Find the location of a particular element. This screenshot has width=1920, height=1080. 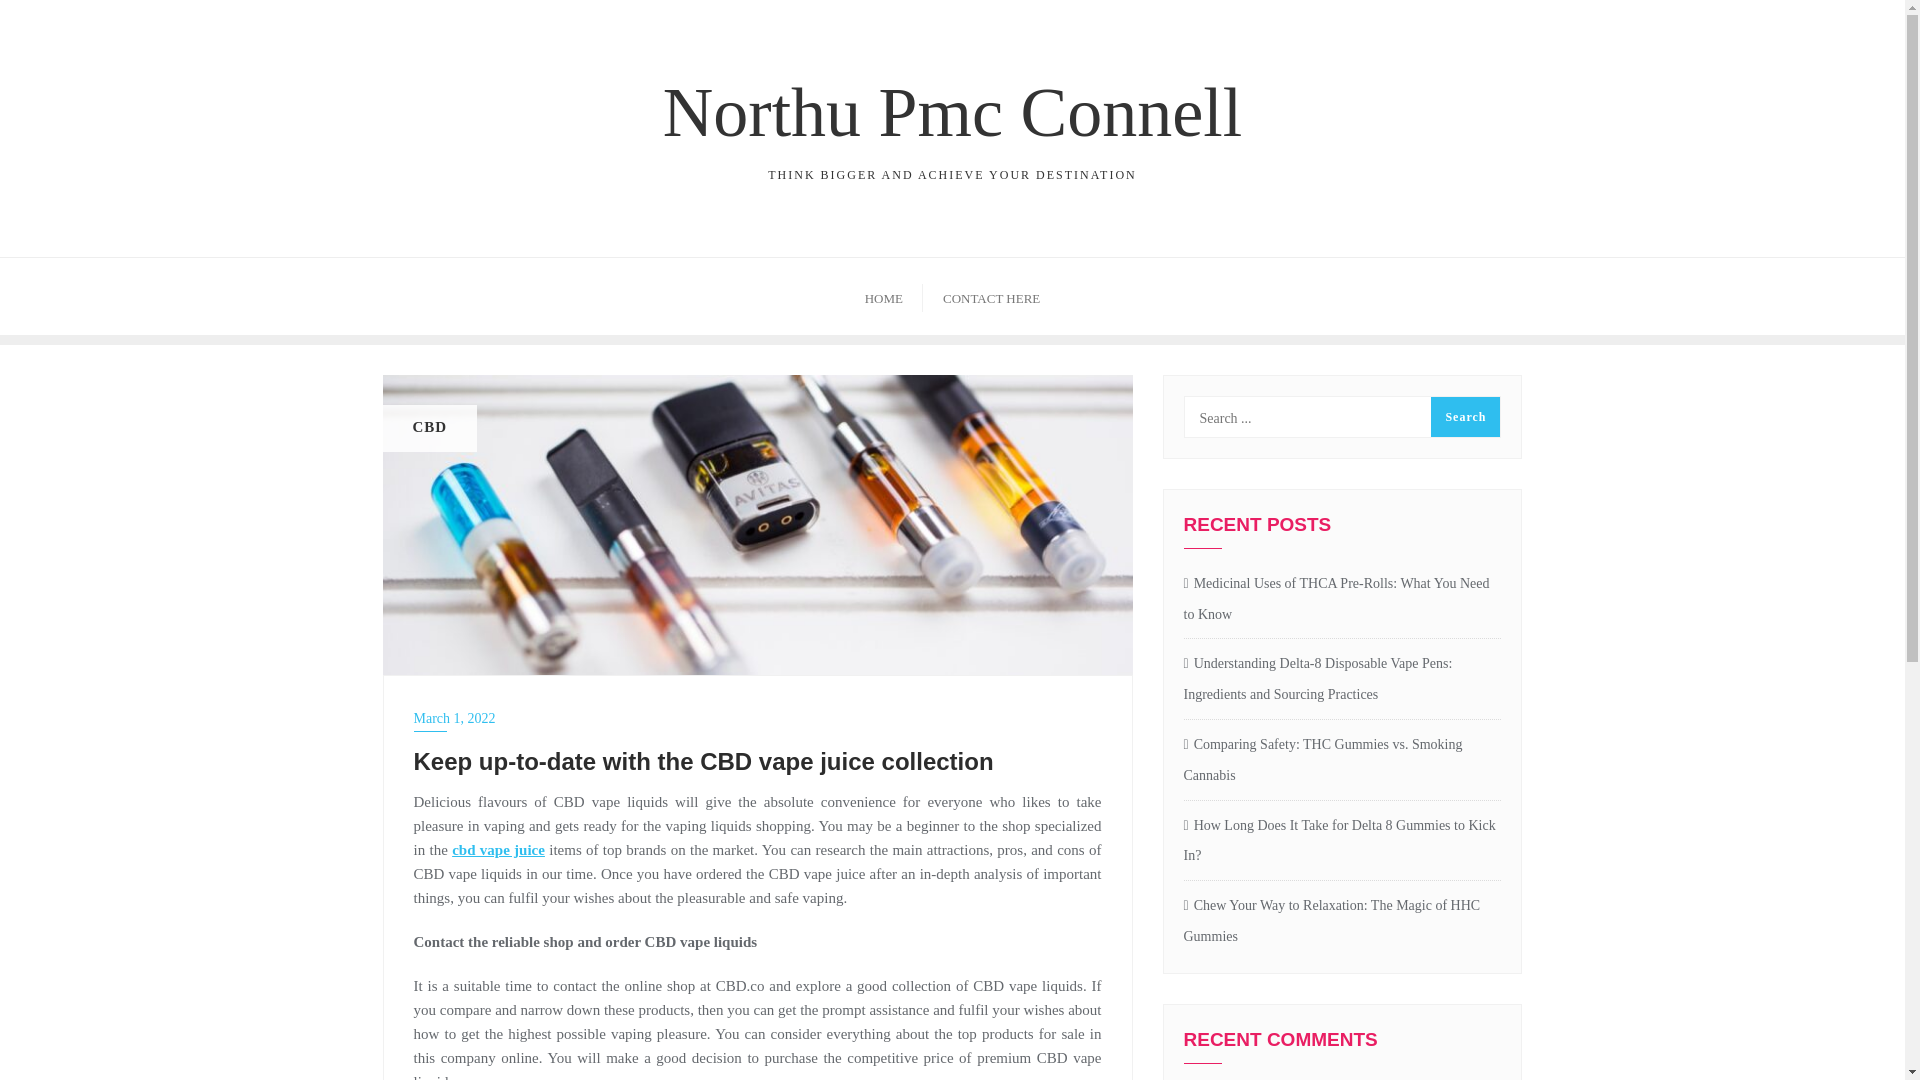

HOME is located at coordinates (1342, 922).